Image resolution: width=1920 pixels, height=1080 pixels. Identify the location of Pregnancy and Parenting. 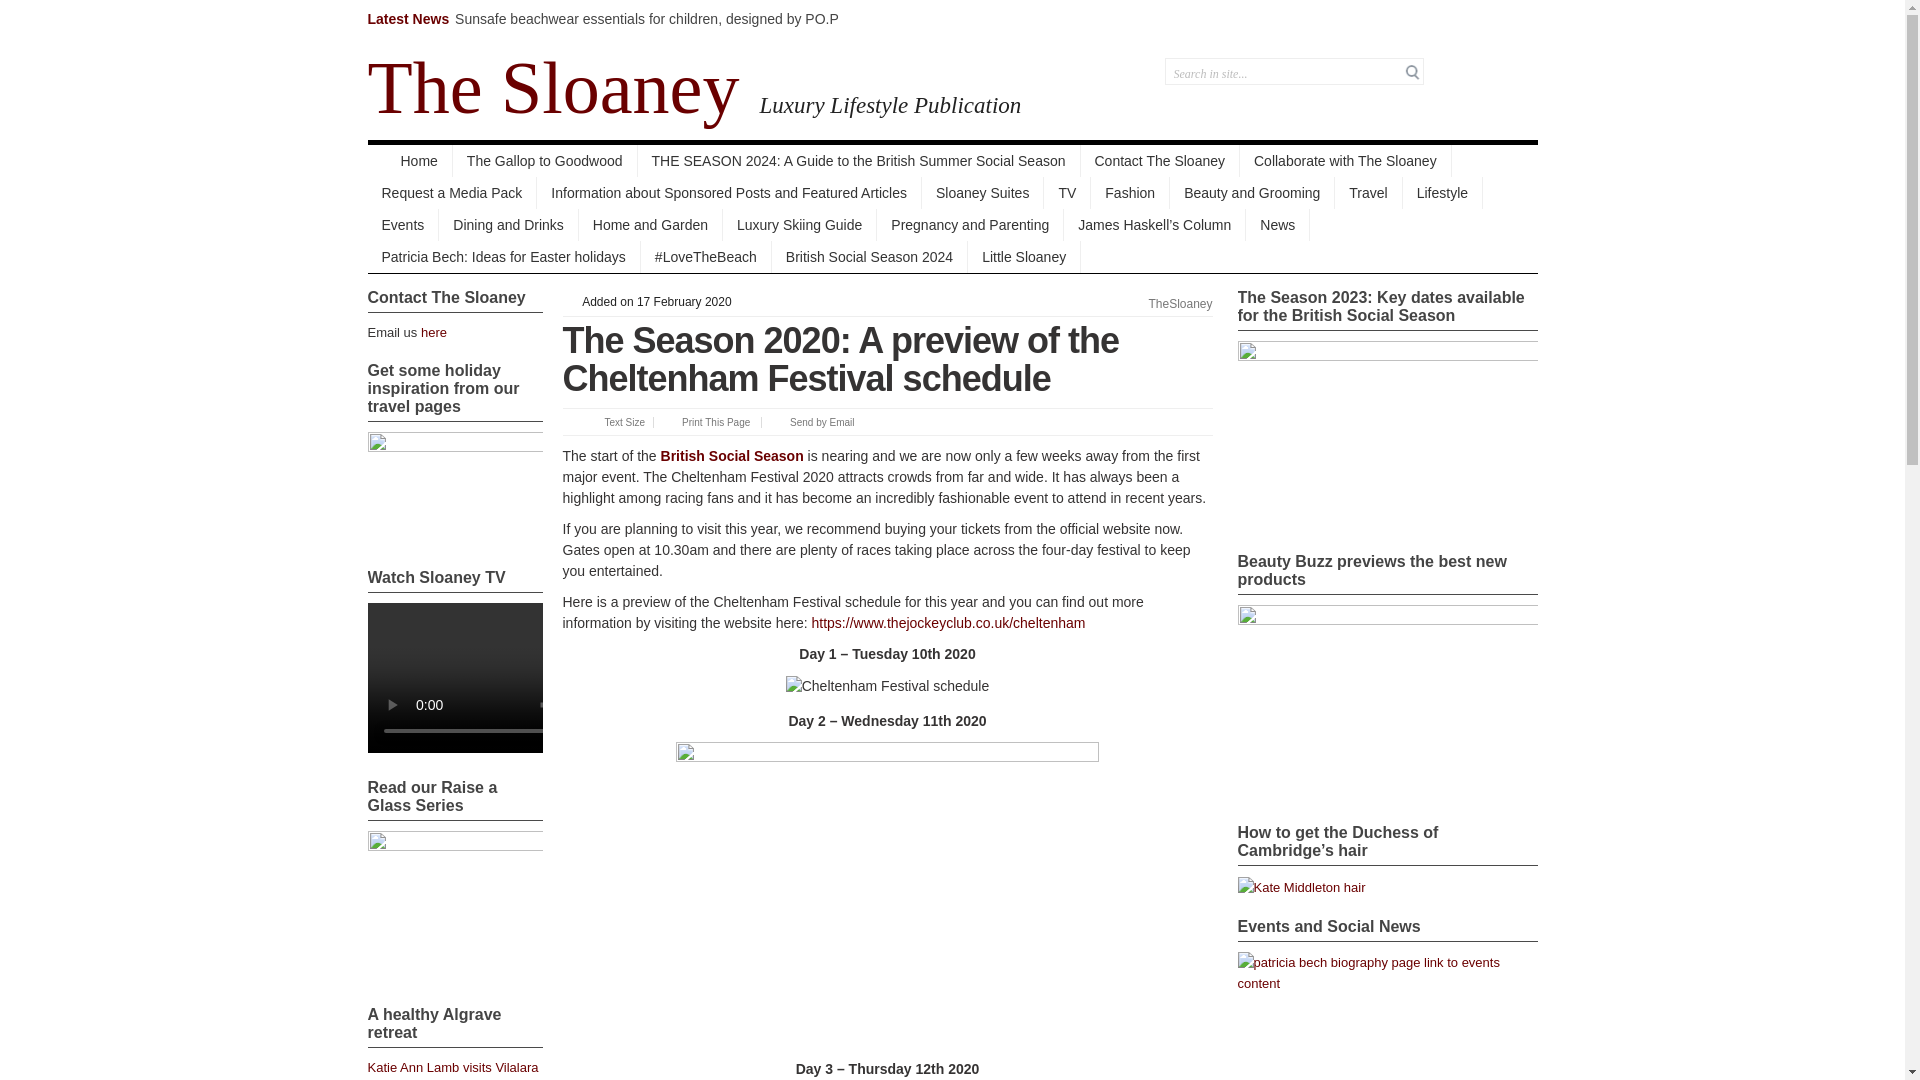
(970, 224).